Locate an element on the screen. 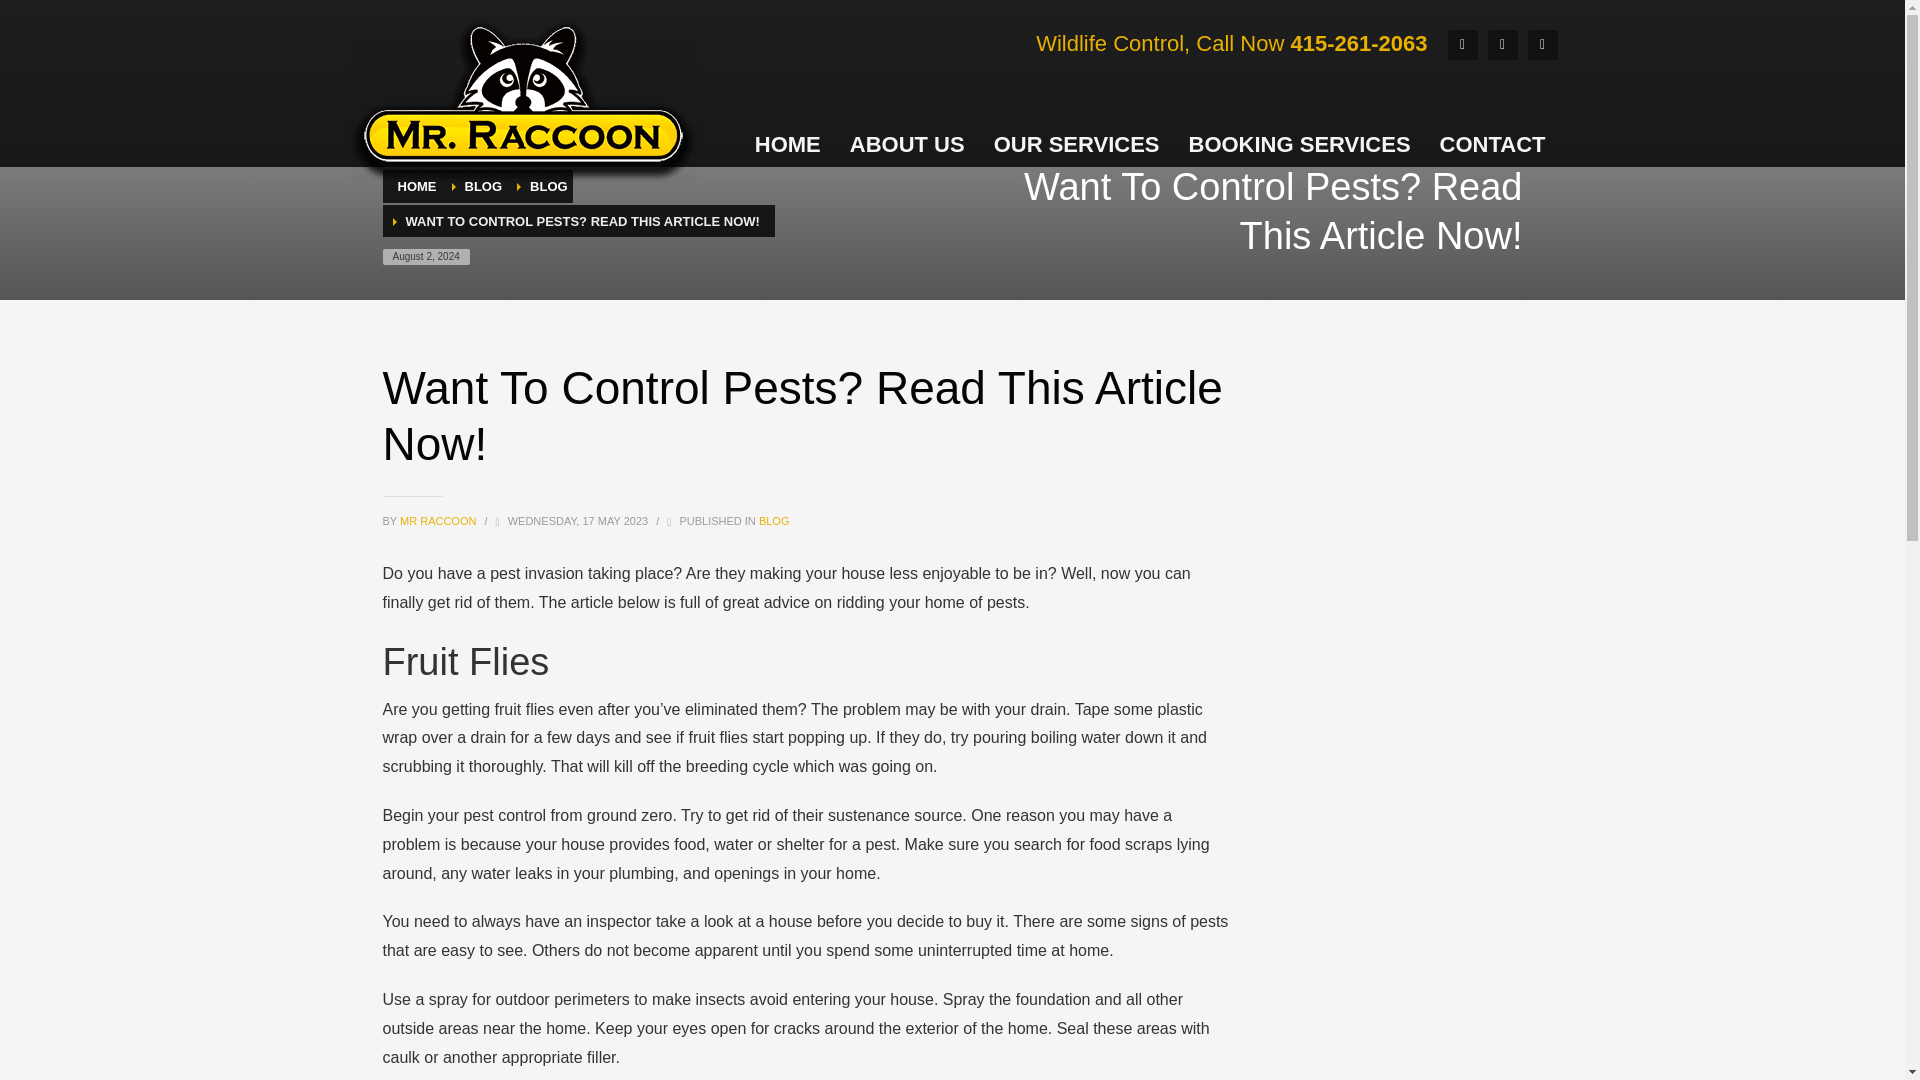  Yelp is located at coordinates (1542, 45).